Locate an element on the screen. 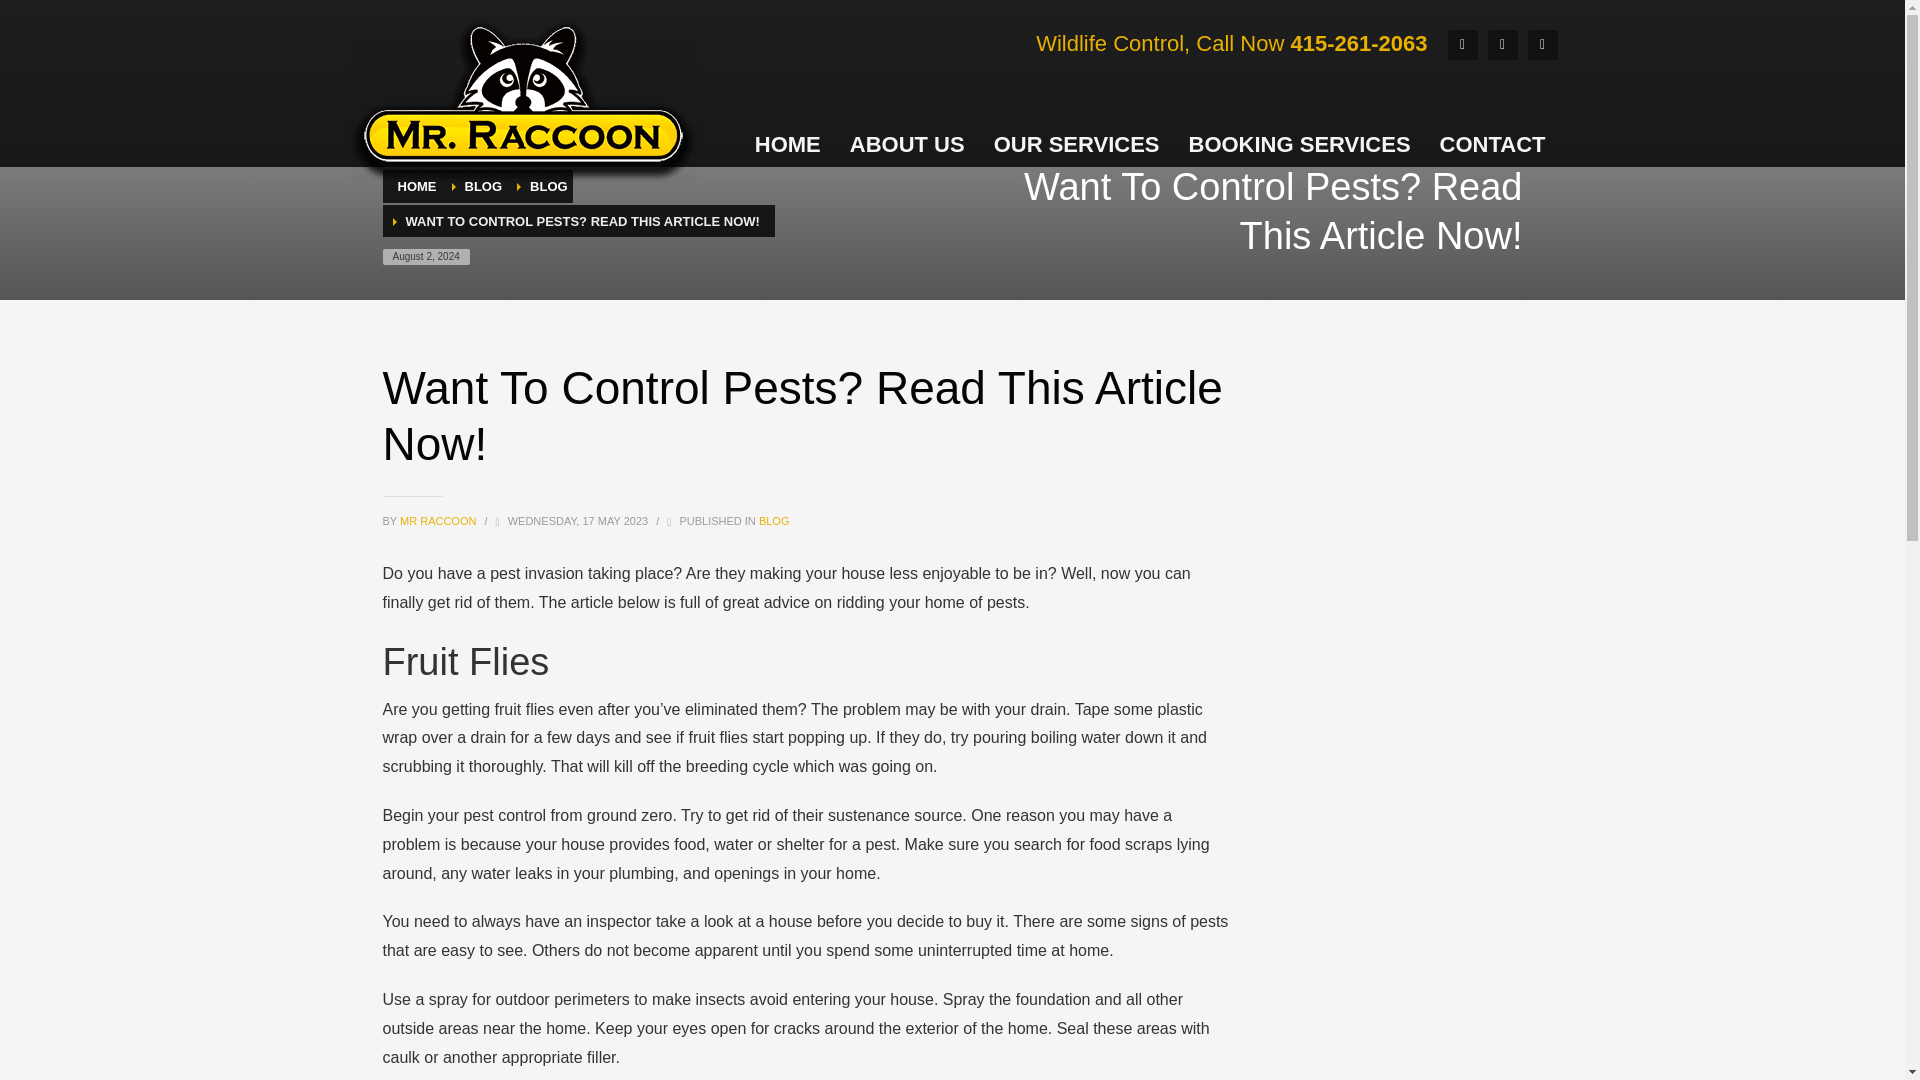  Yelp is located at coordinates (1542, 45).